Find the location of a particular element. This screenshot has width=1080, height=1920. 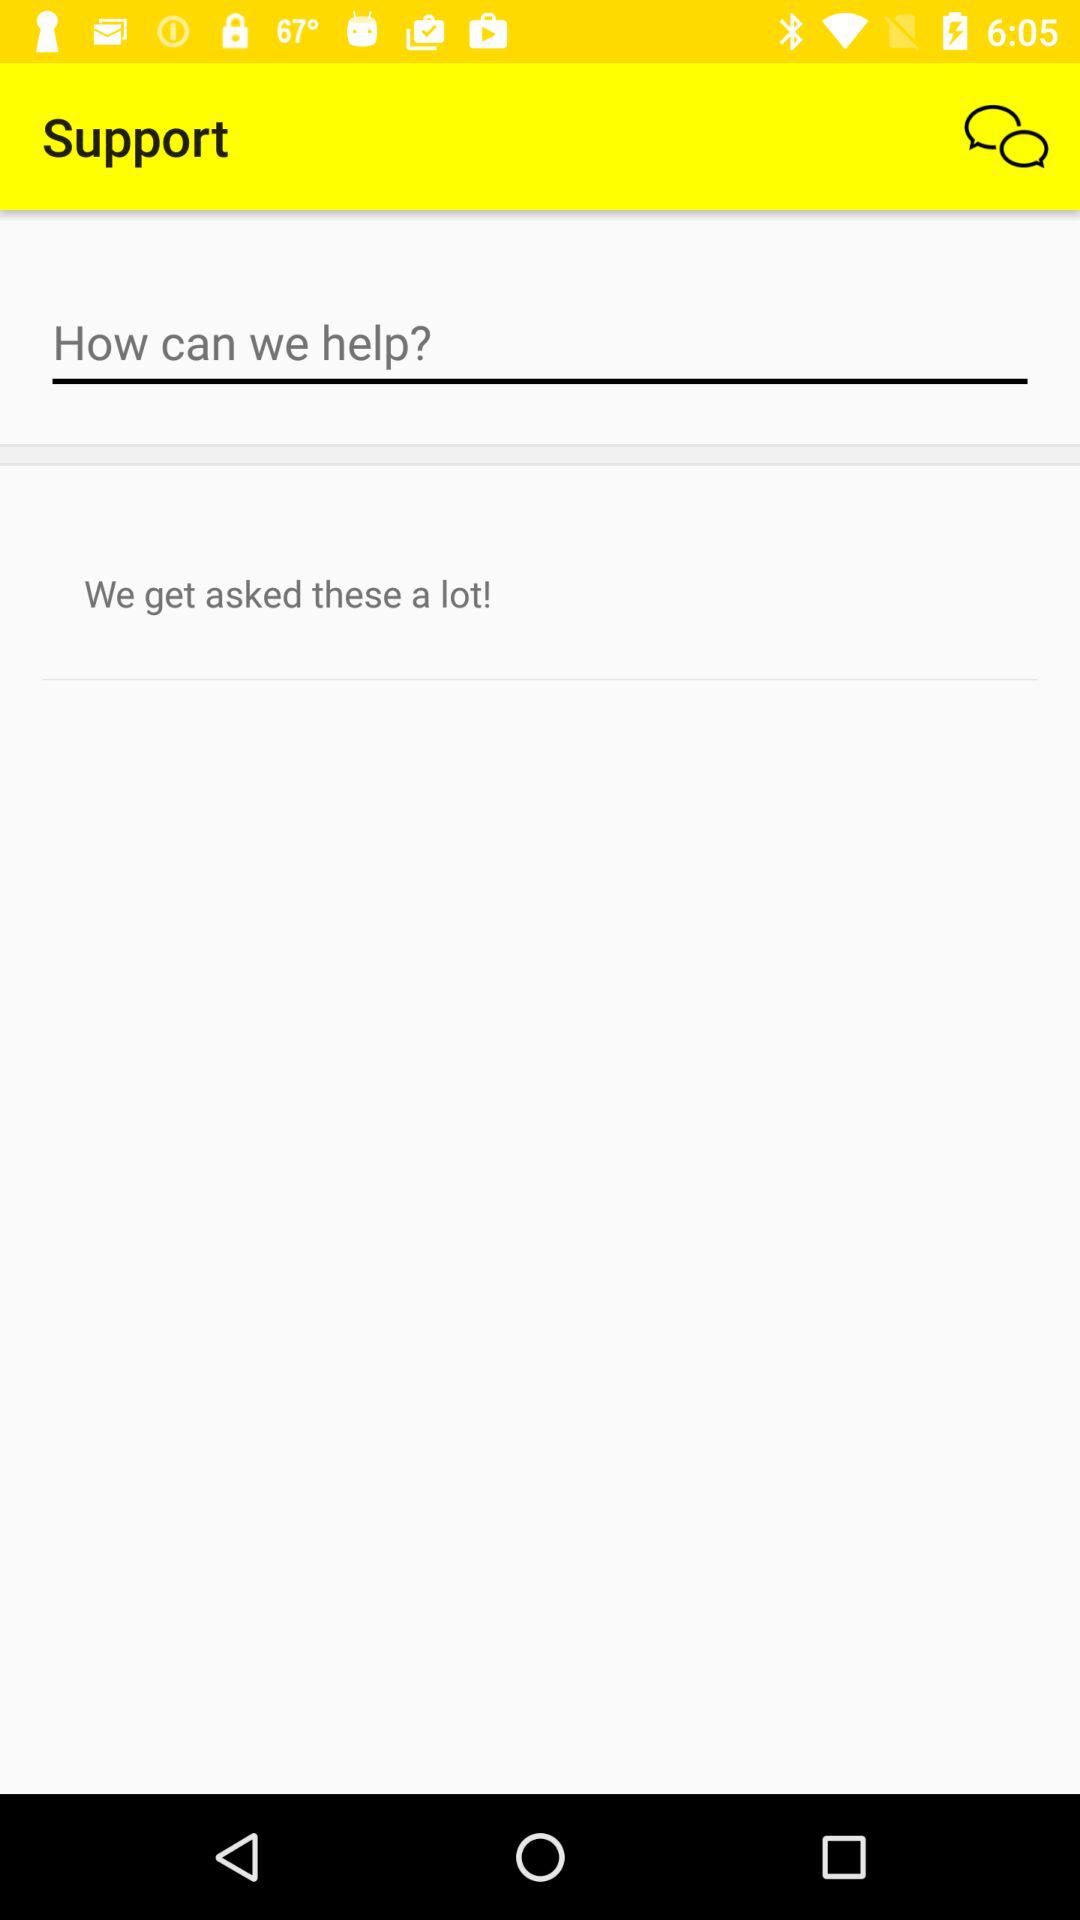

open the app next to support app is located at coordinates (1006, 136).